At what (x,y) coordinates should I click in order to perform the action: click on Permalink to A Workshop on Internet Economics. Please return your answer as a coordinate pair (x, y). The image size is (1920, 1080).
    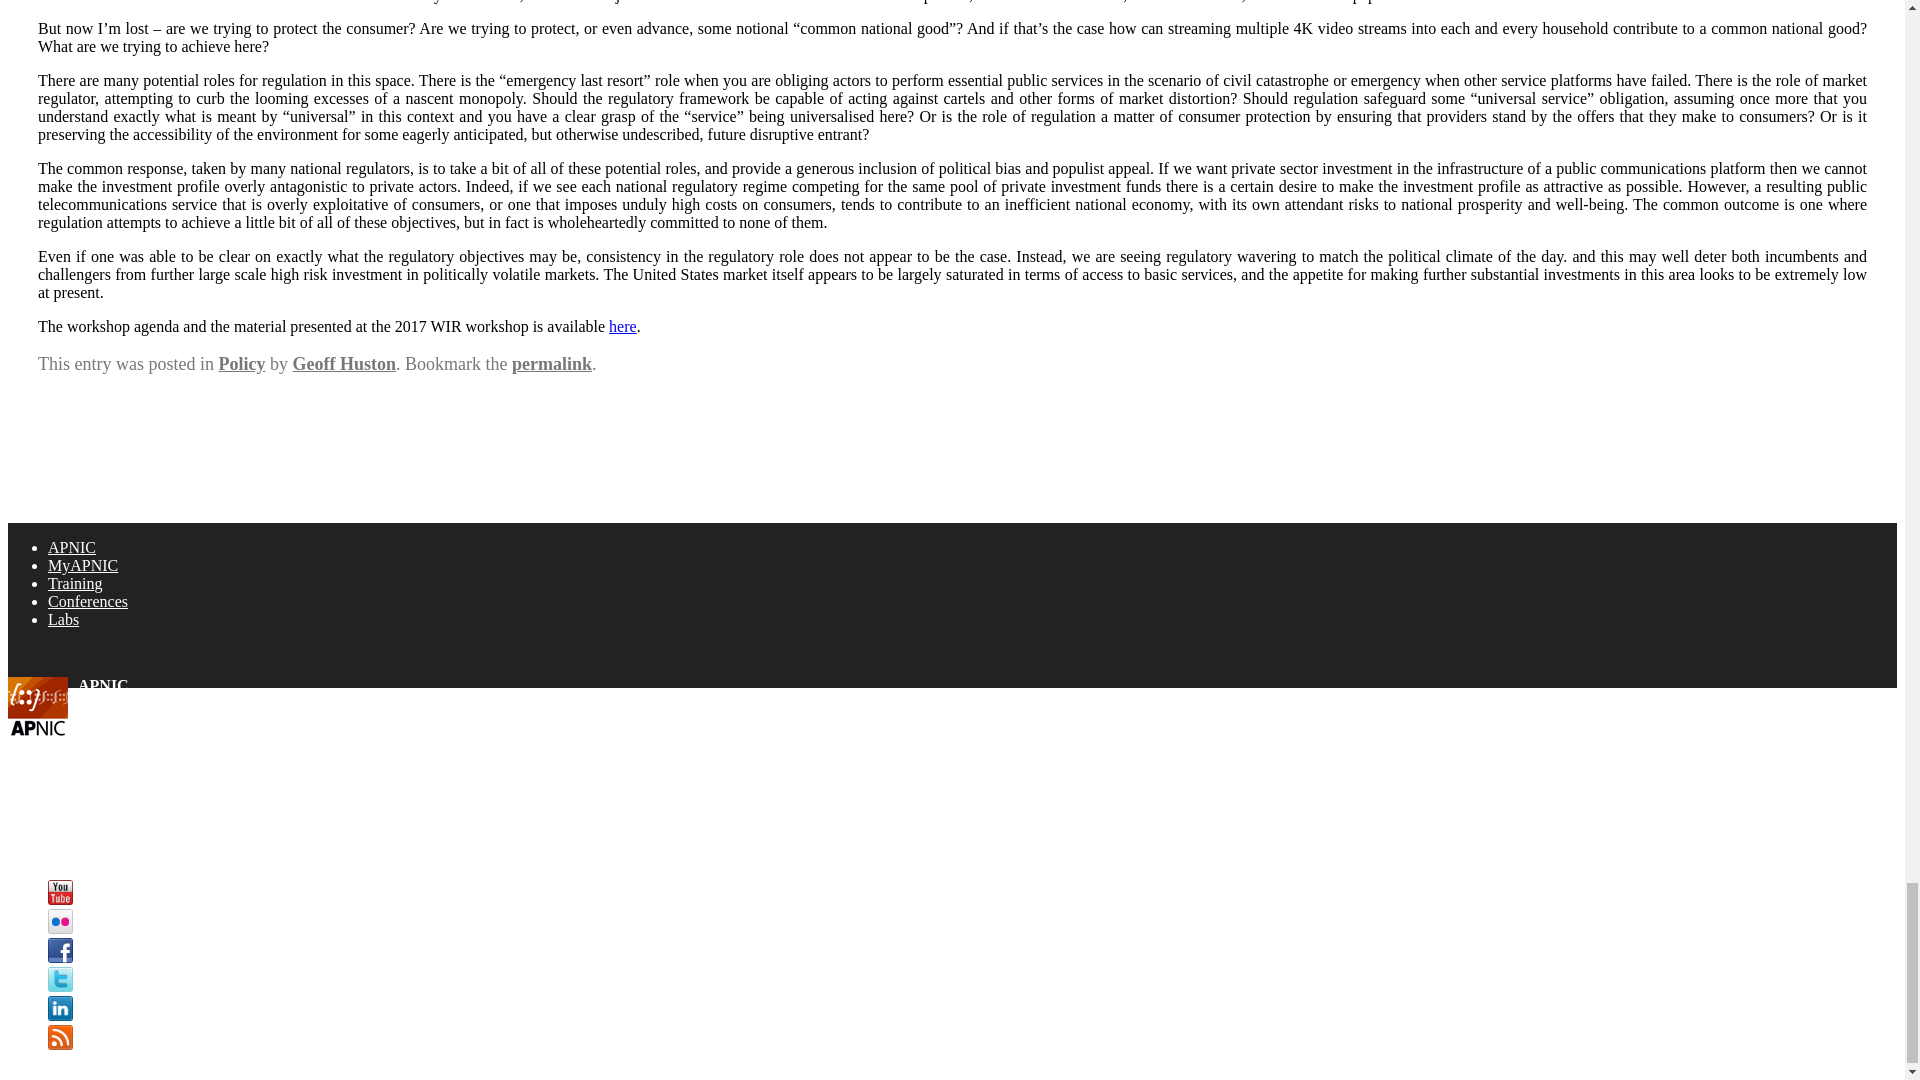
    Looking at the image, I should click on (552, 364).